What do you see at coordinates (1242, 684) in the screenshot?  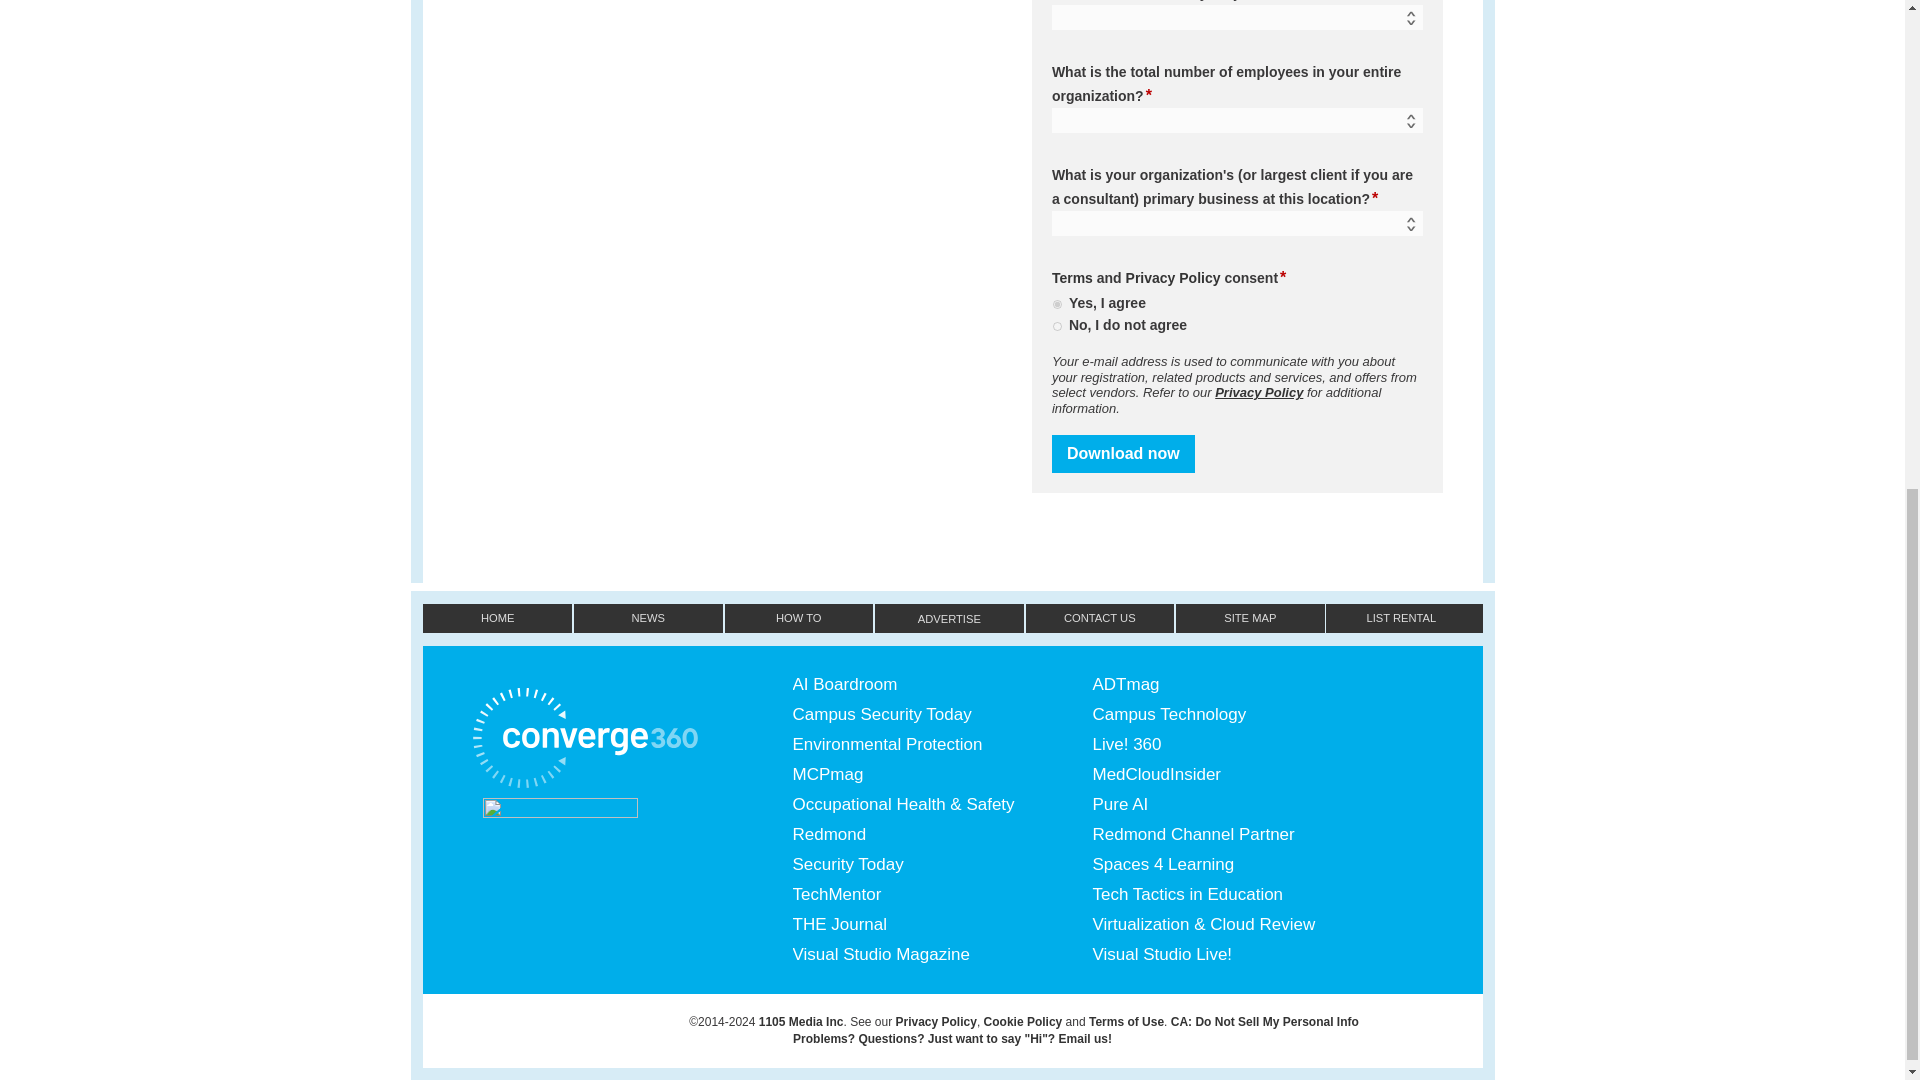 I see `ADTmag` at bounding box center [1242, 684].